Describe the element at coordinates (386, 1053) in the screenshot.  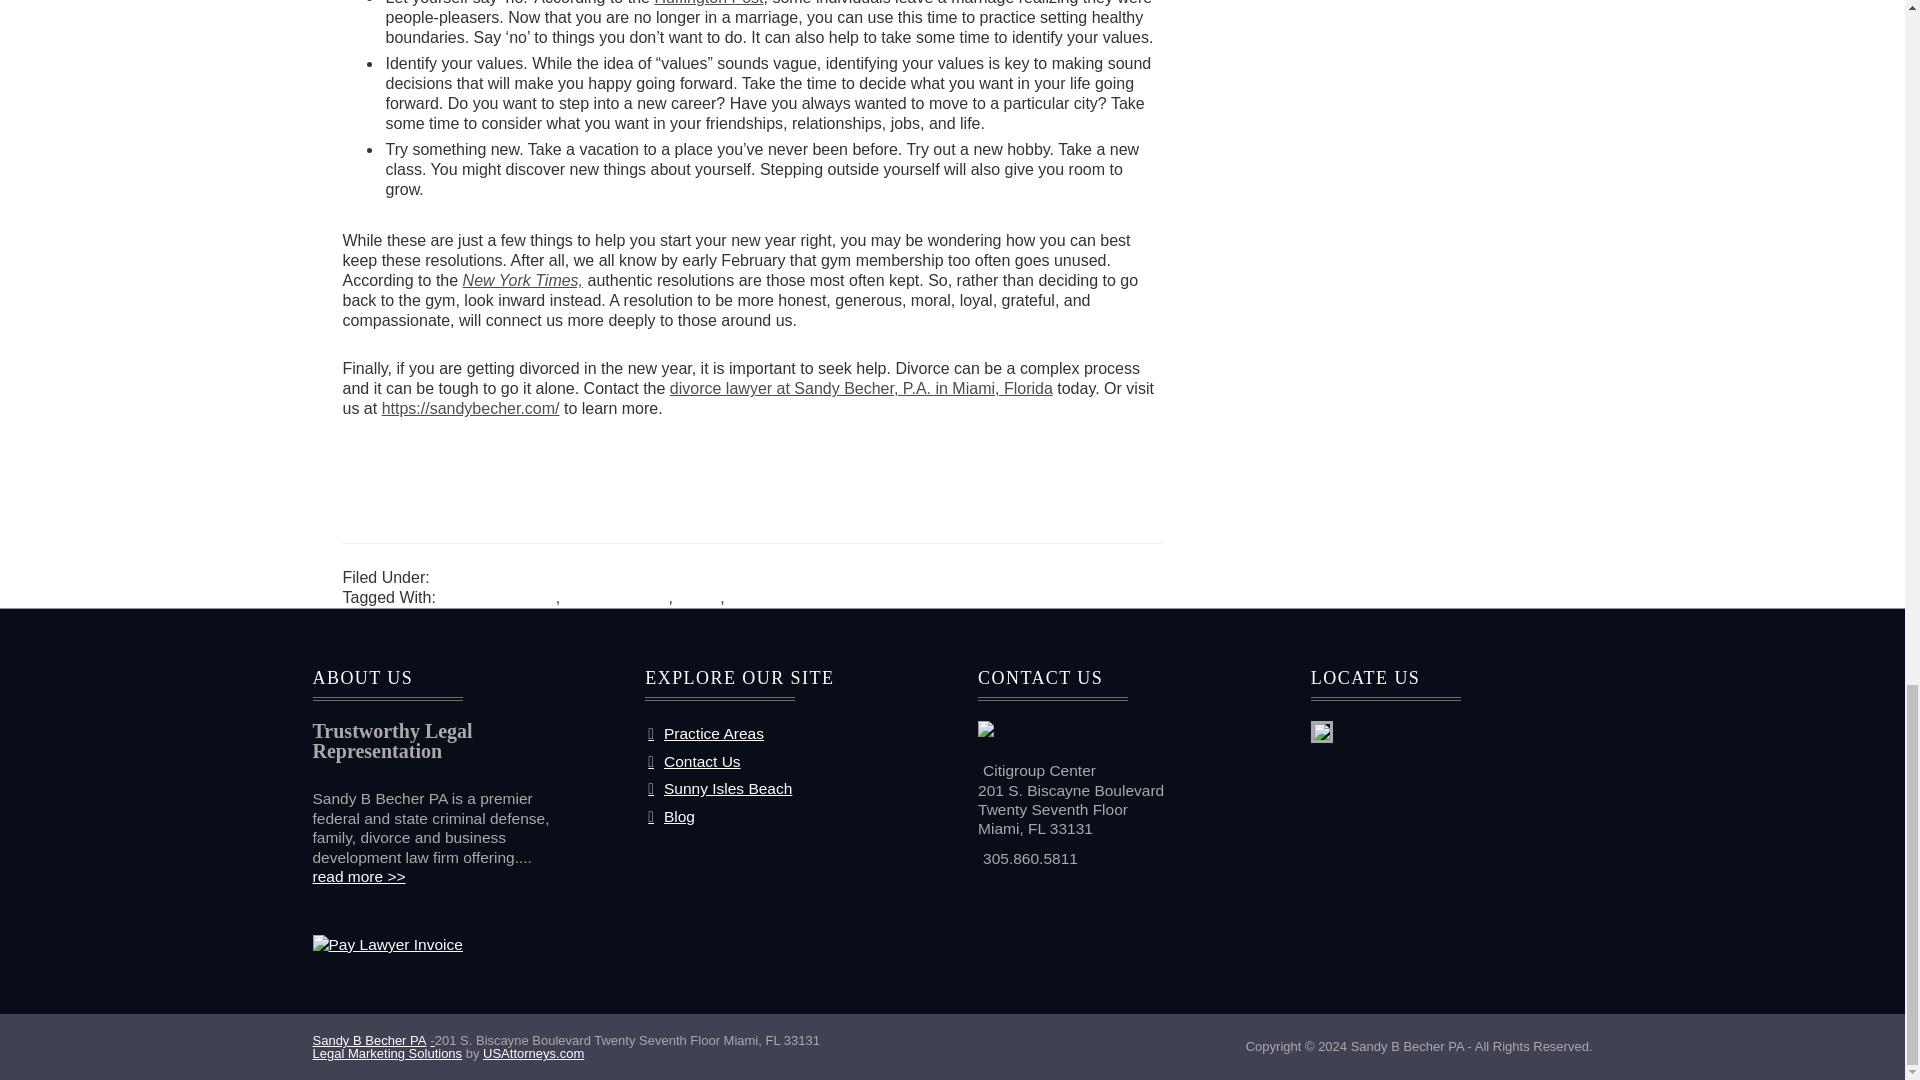
I see `Legal Marketing Solutions` at that location.